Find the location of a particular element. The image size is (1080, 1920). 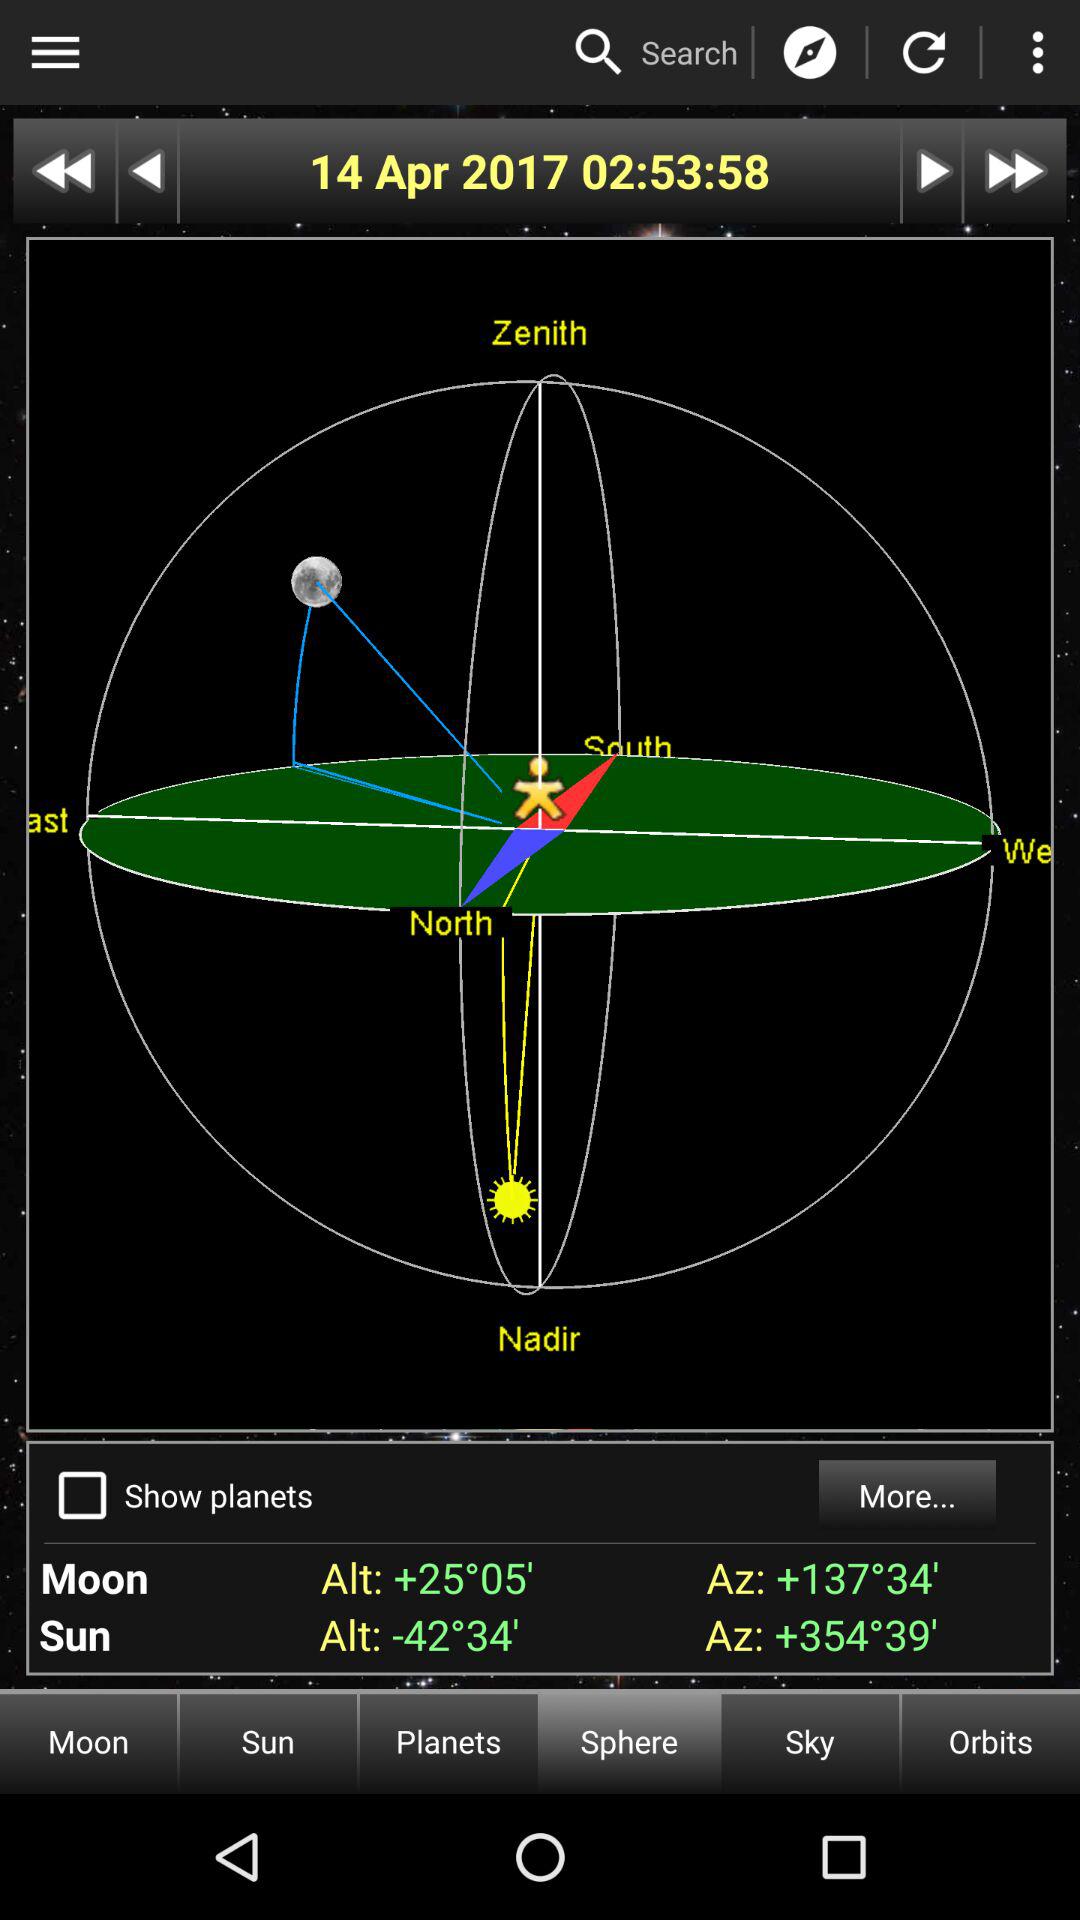

page forward is located at coordinates (1015, 170).